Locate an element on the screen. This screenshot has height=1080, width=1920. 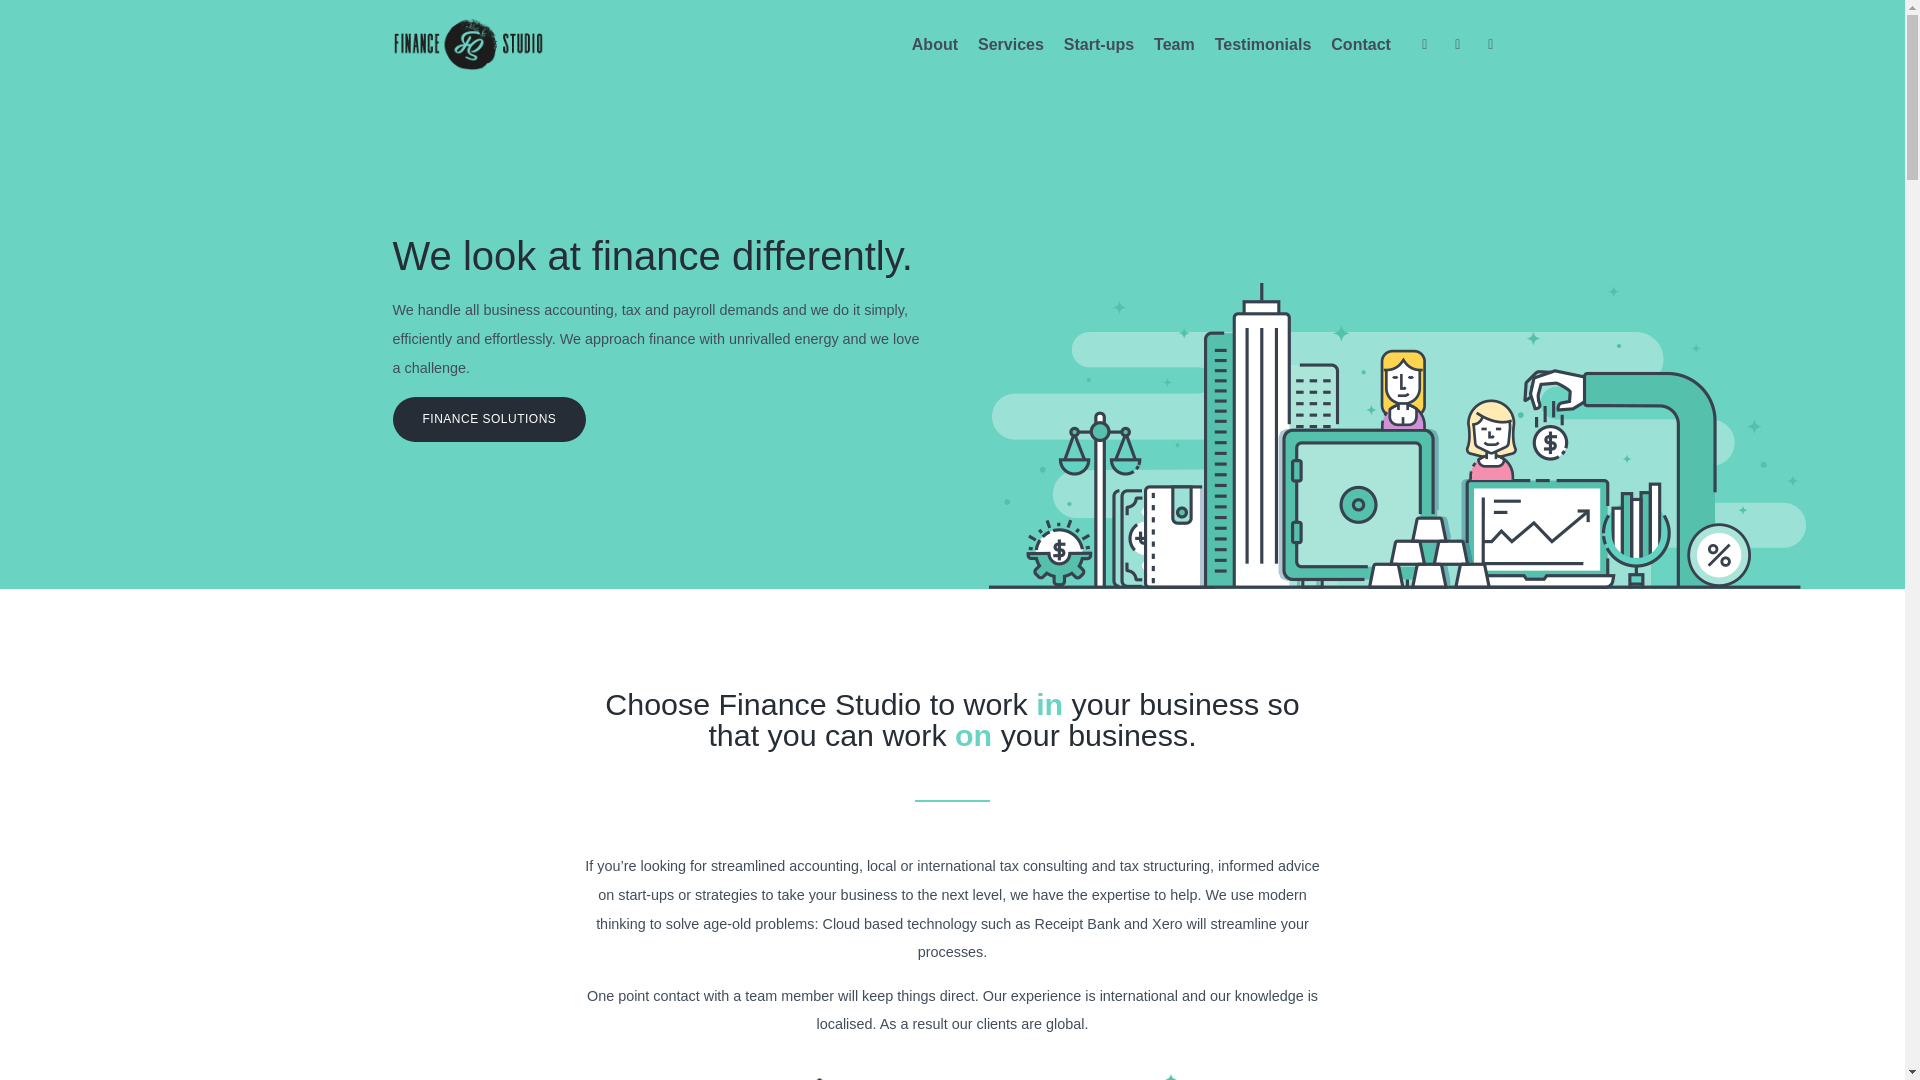
Testimonials is located at coordinates (1263, 44).